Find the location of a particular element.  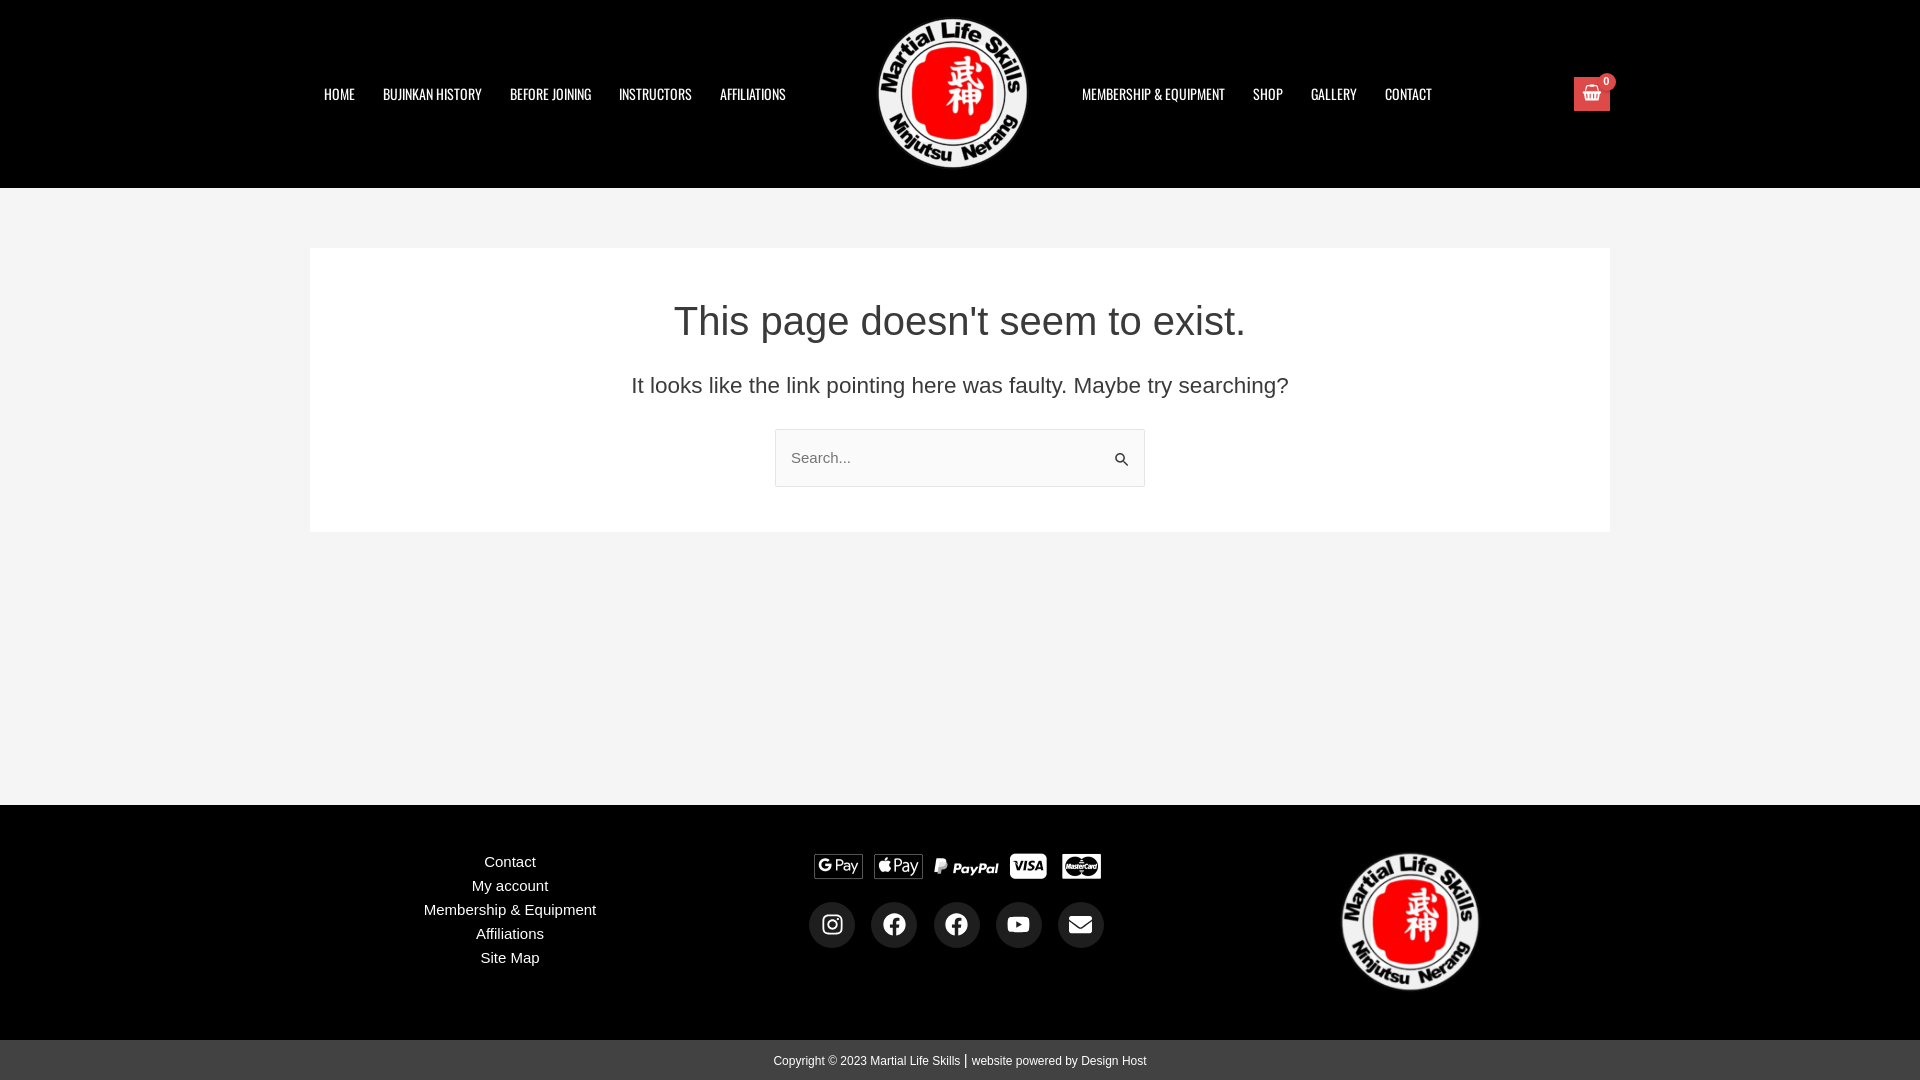

Membership & Equipment is located at coordinates (510, 910).